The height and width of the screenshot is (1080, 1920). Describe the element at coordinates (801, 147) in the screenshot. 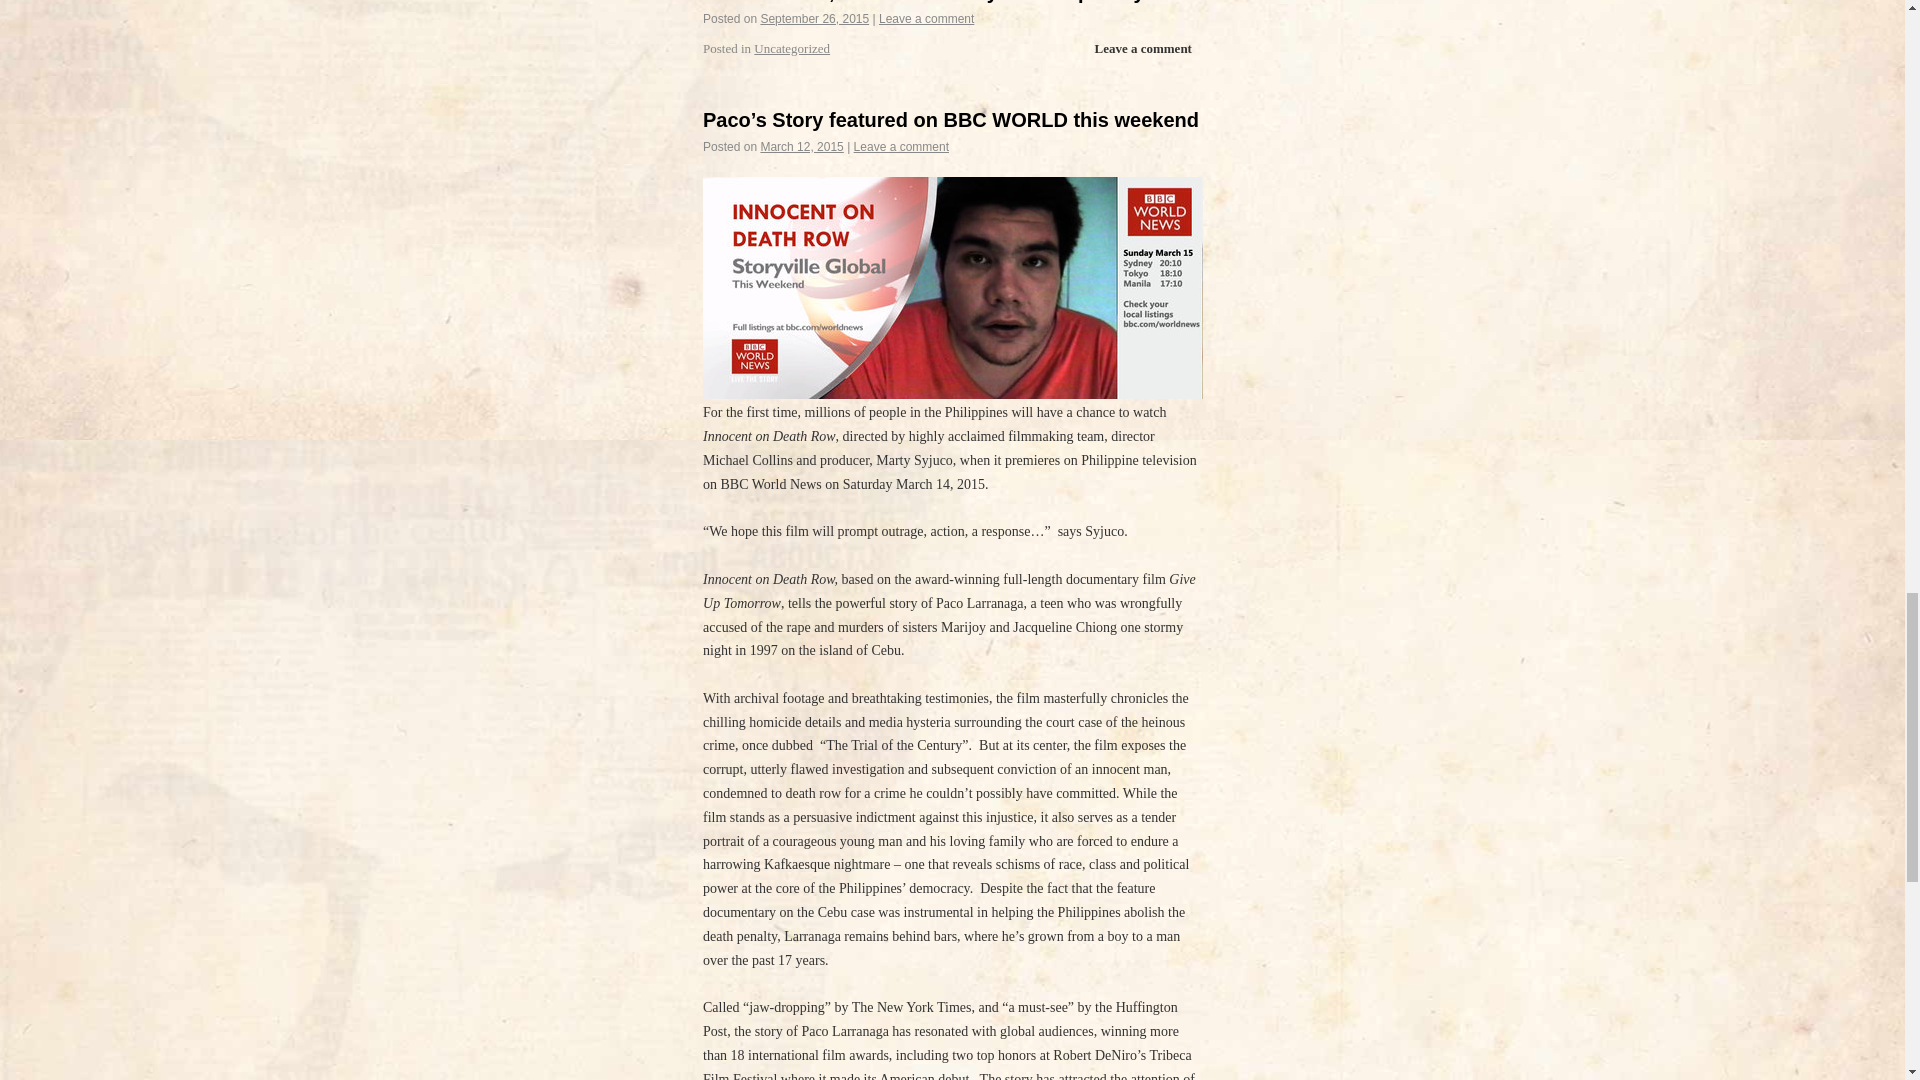

I see `3:11 pm` at that location.